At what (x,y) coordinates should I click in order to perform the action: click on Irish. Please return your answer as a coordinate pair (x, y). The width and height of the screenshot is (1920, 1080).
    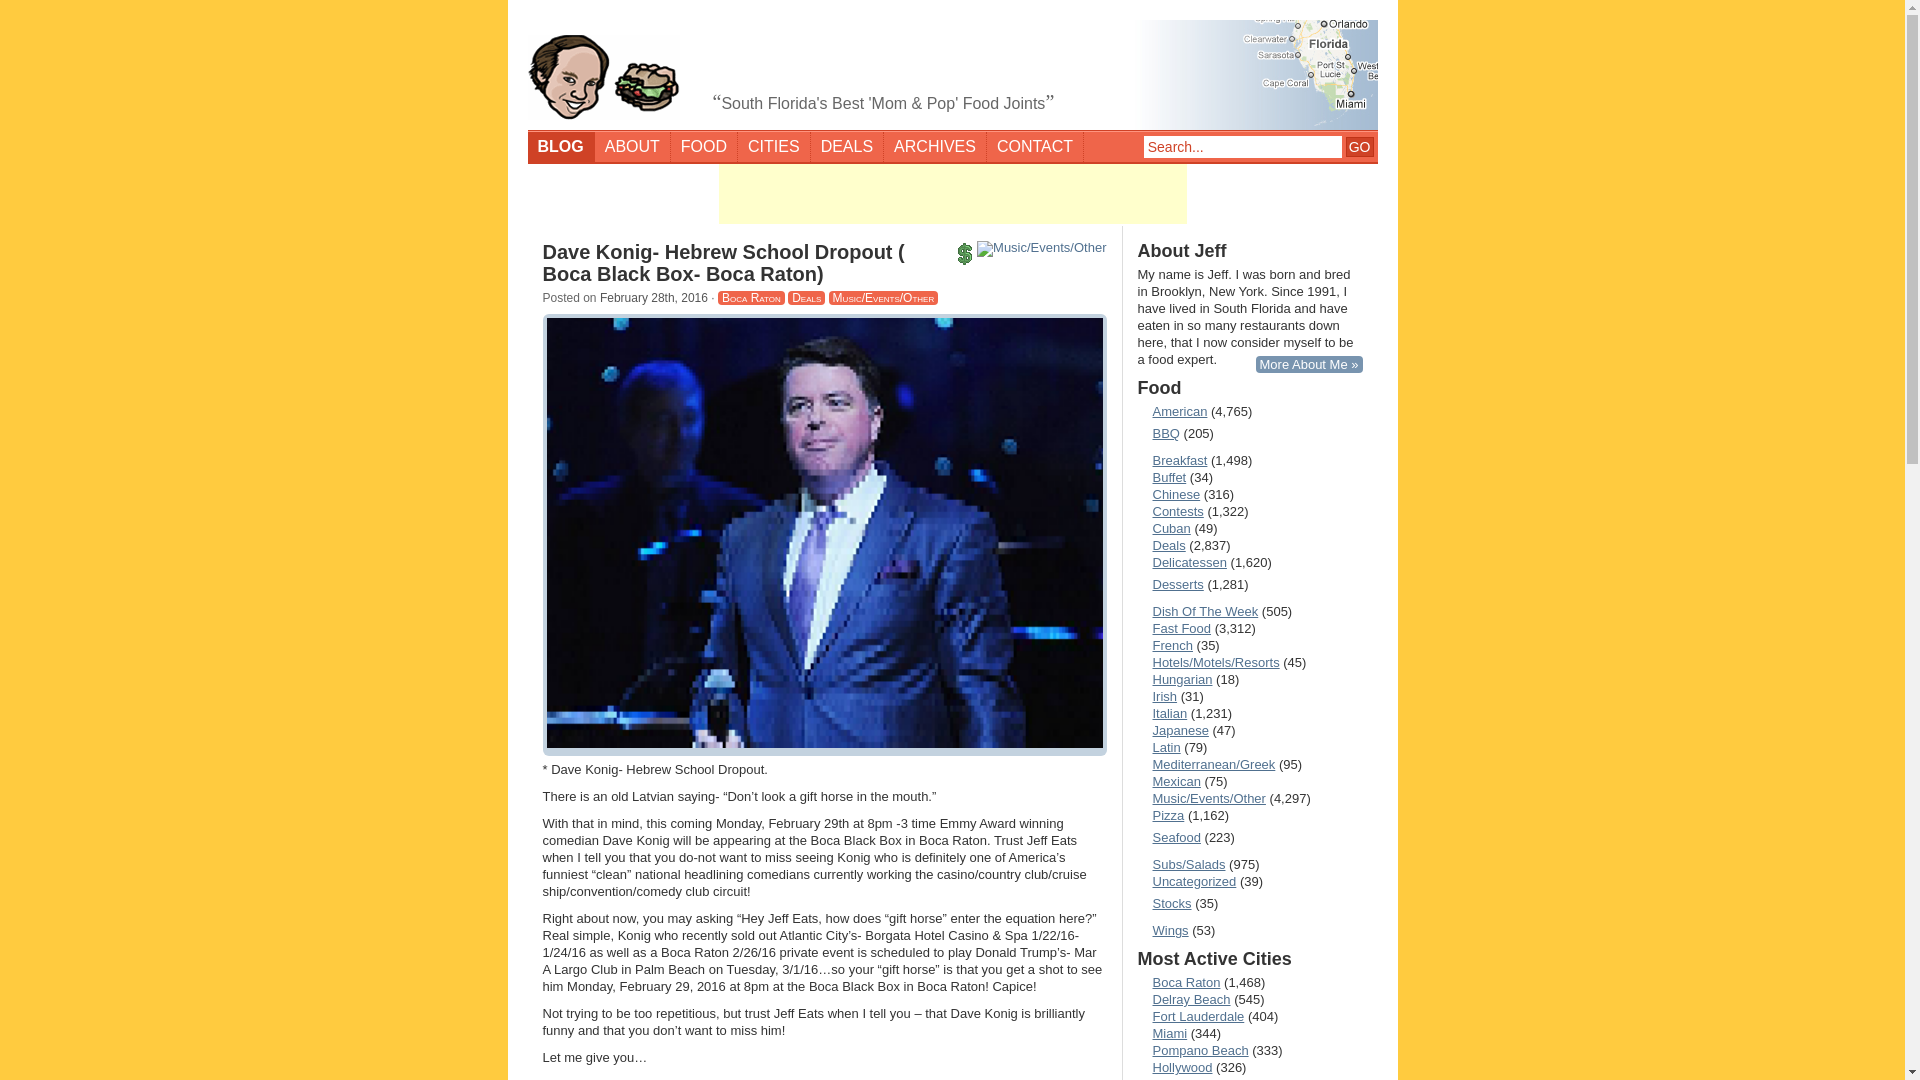
    Looking at the image, I should click on (1158, 696).